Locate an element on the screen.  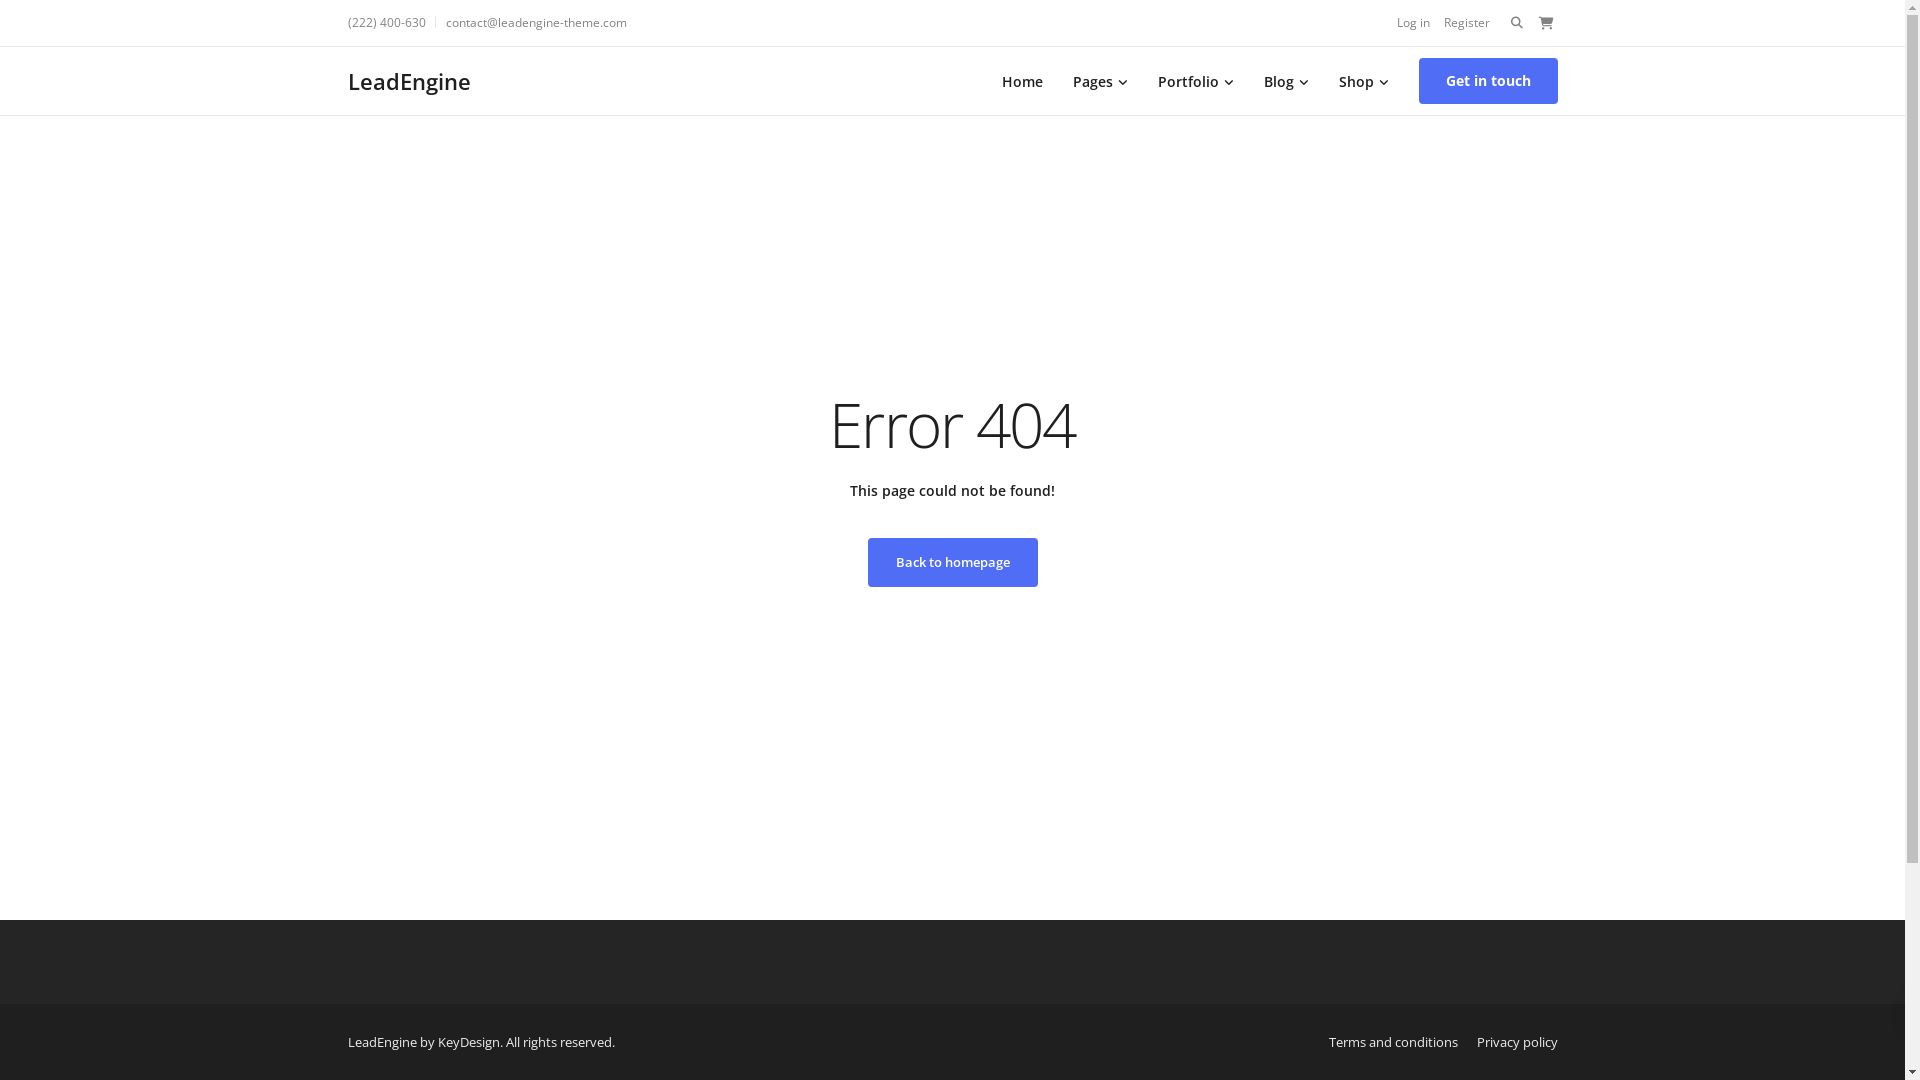
Location is located at coordinates (376, 898).